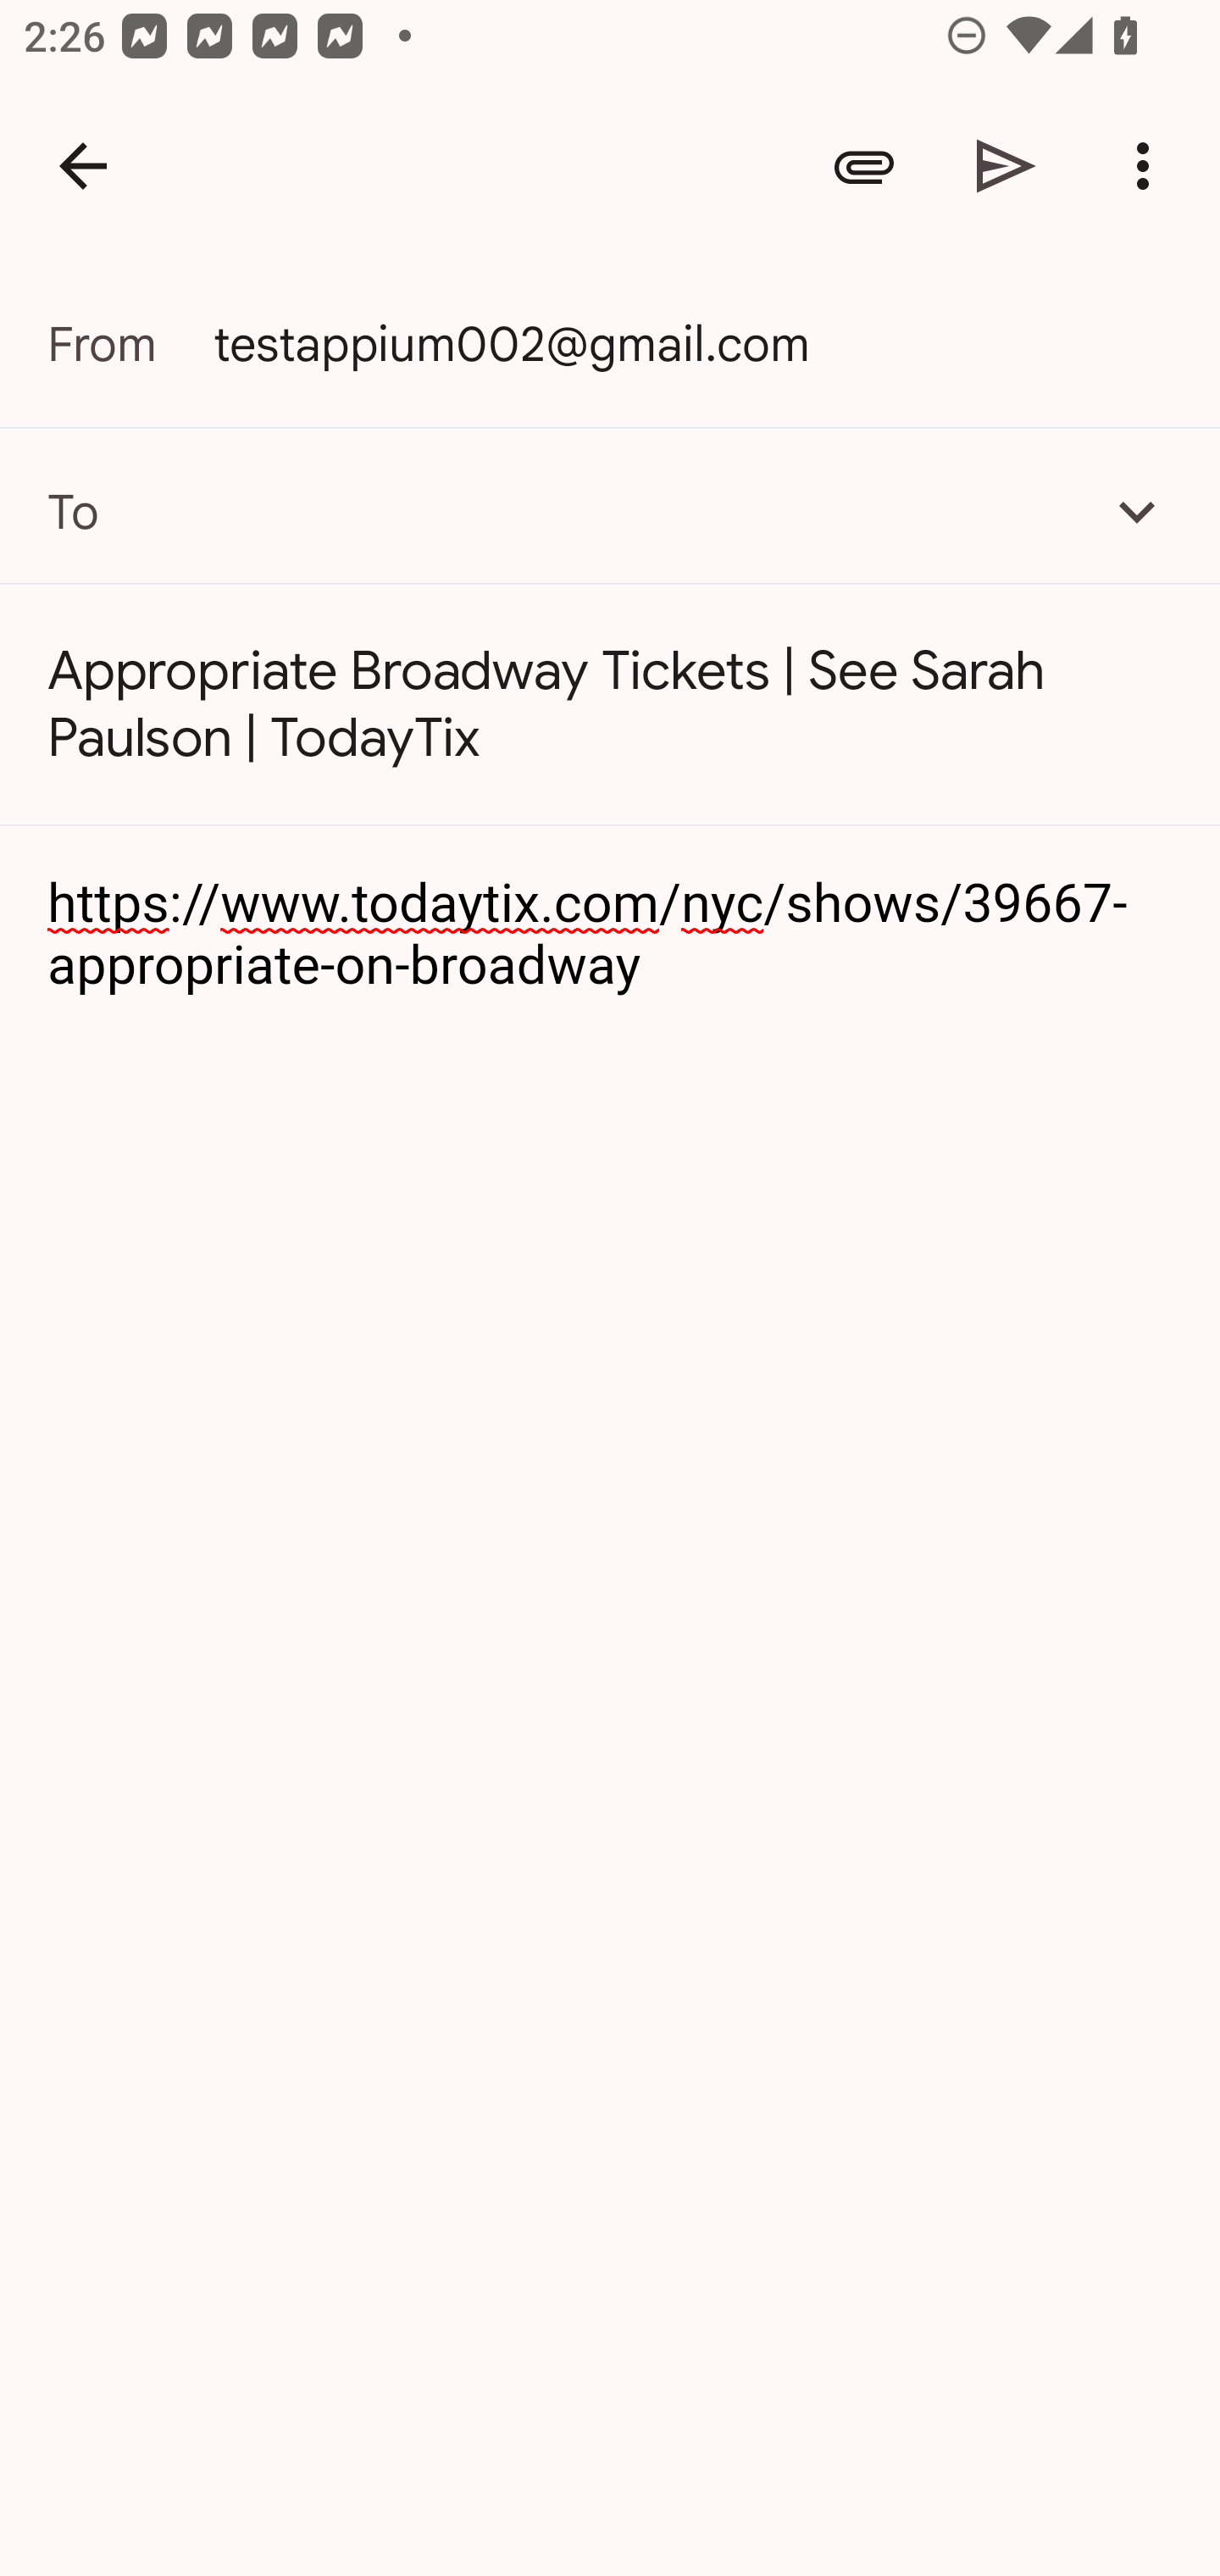 Image resolution: width=1220 pixels, height=2576 pixels. I want to click on Attach file, so click(864, 166).